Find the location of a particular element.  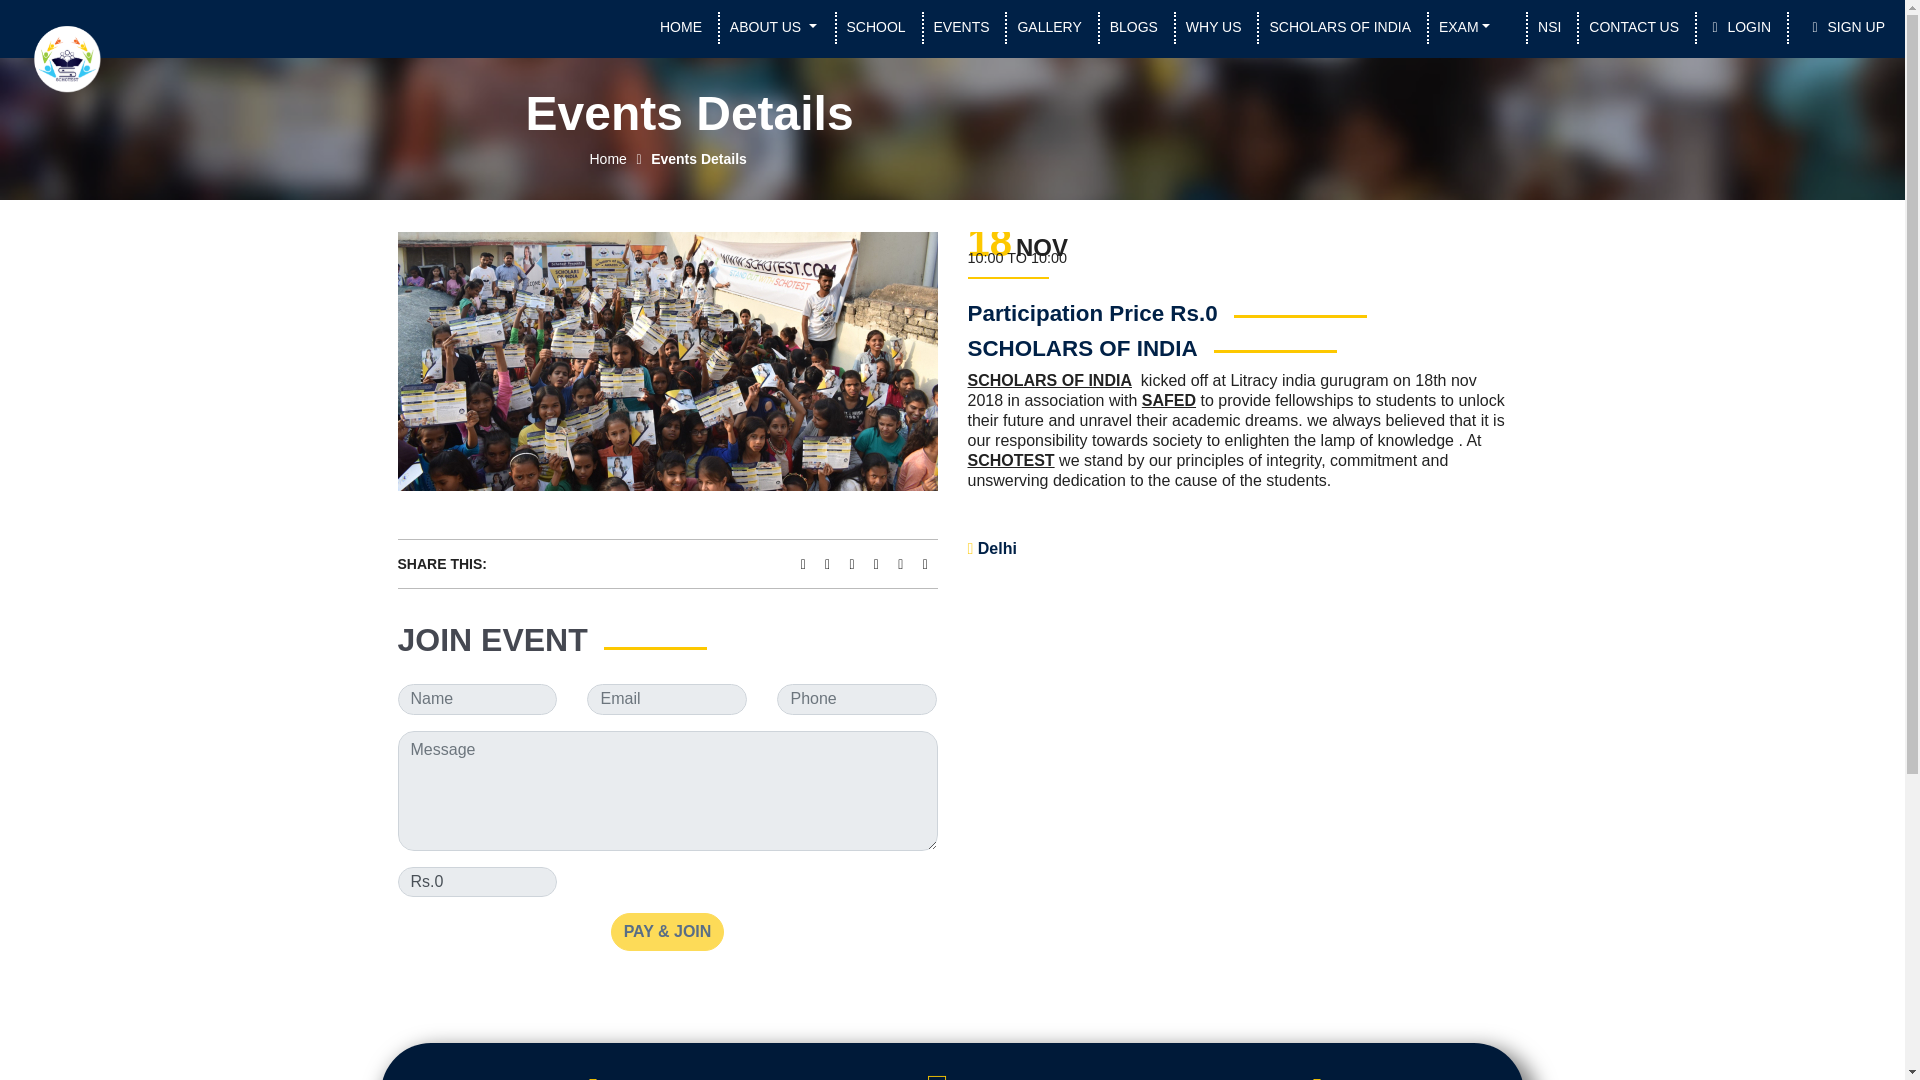

SCHOOL is located at coordinates (872, 26).